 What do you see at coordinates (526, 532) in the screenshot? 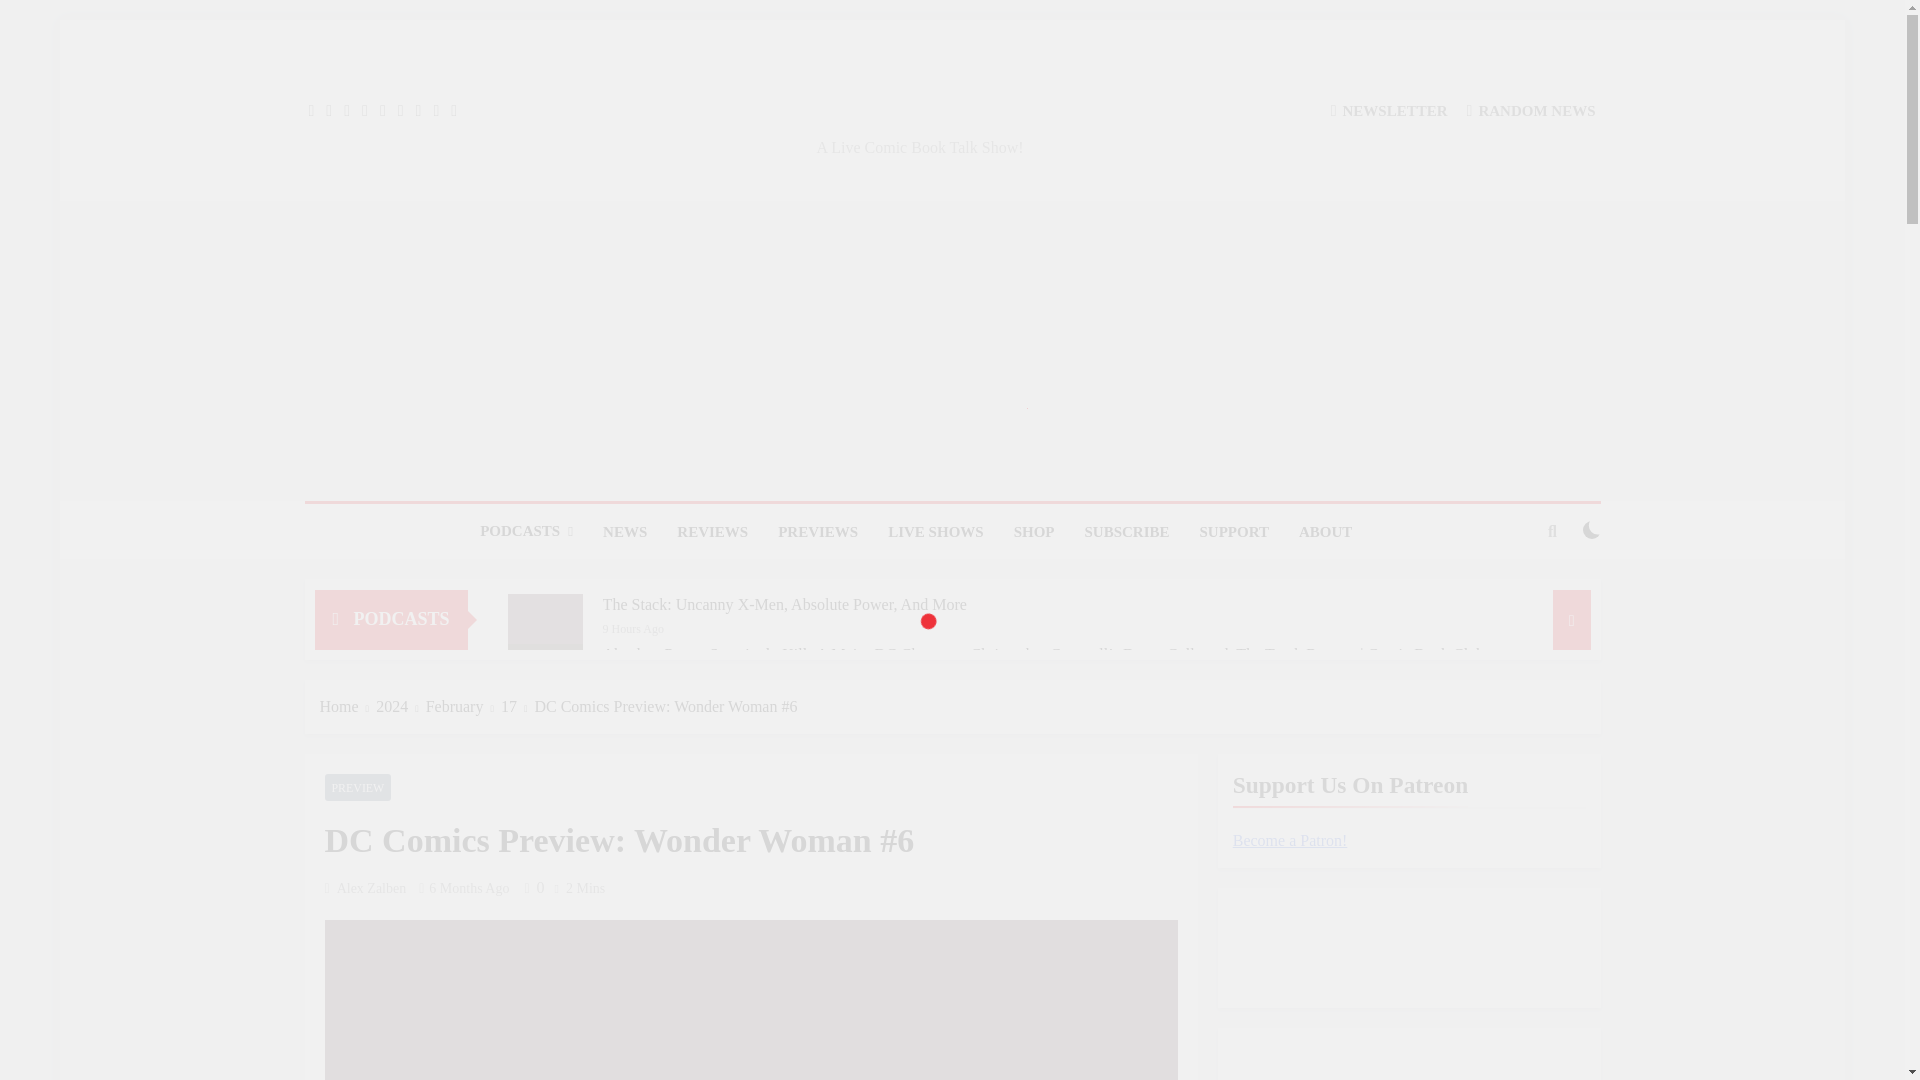
I see `PODCASTS` at bounding box center [526, 532].